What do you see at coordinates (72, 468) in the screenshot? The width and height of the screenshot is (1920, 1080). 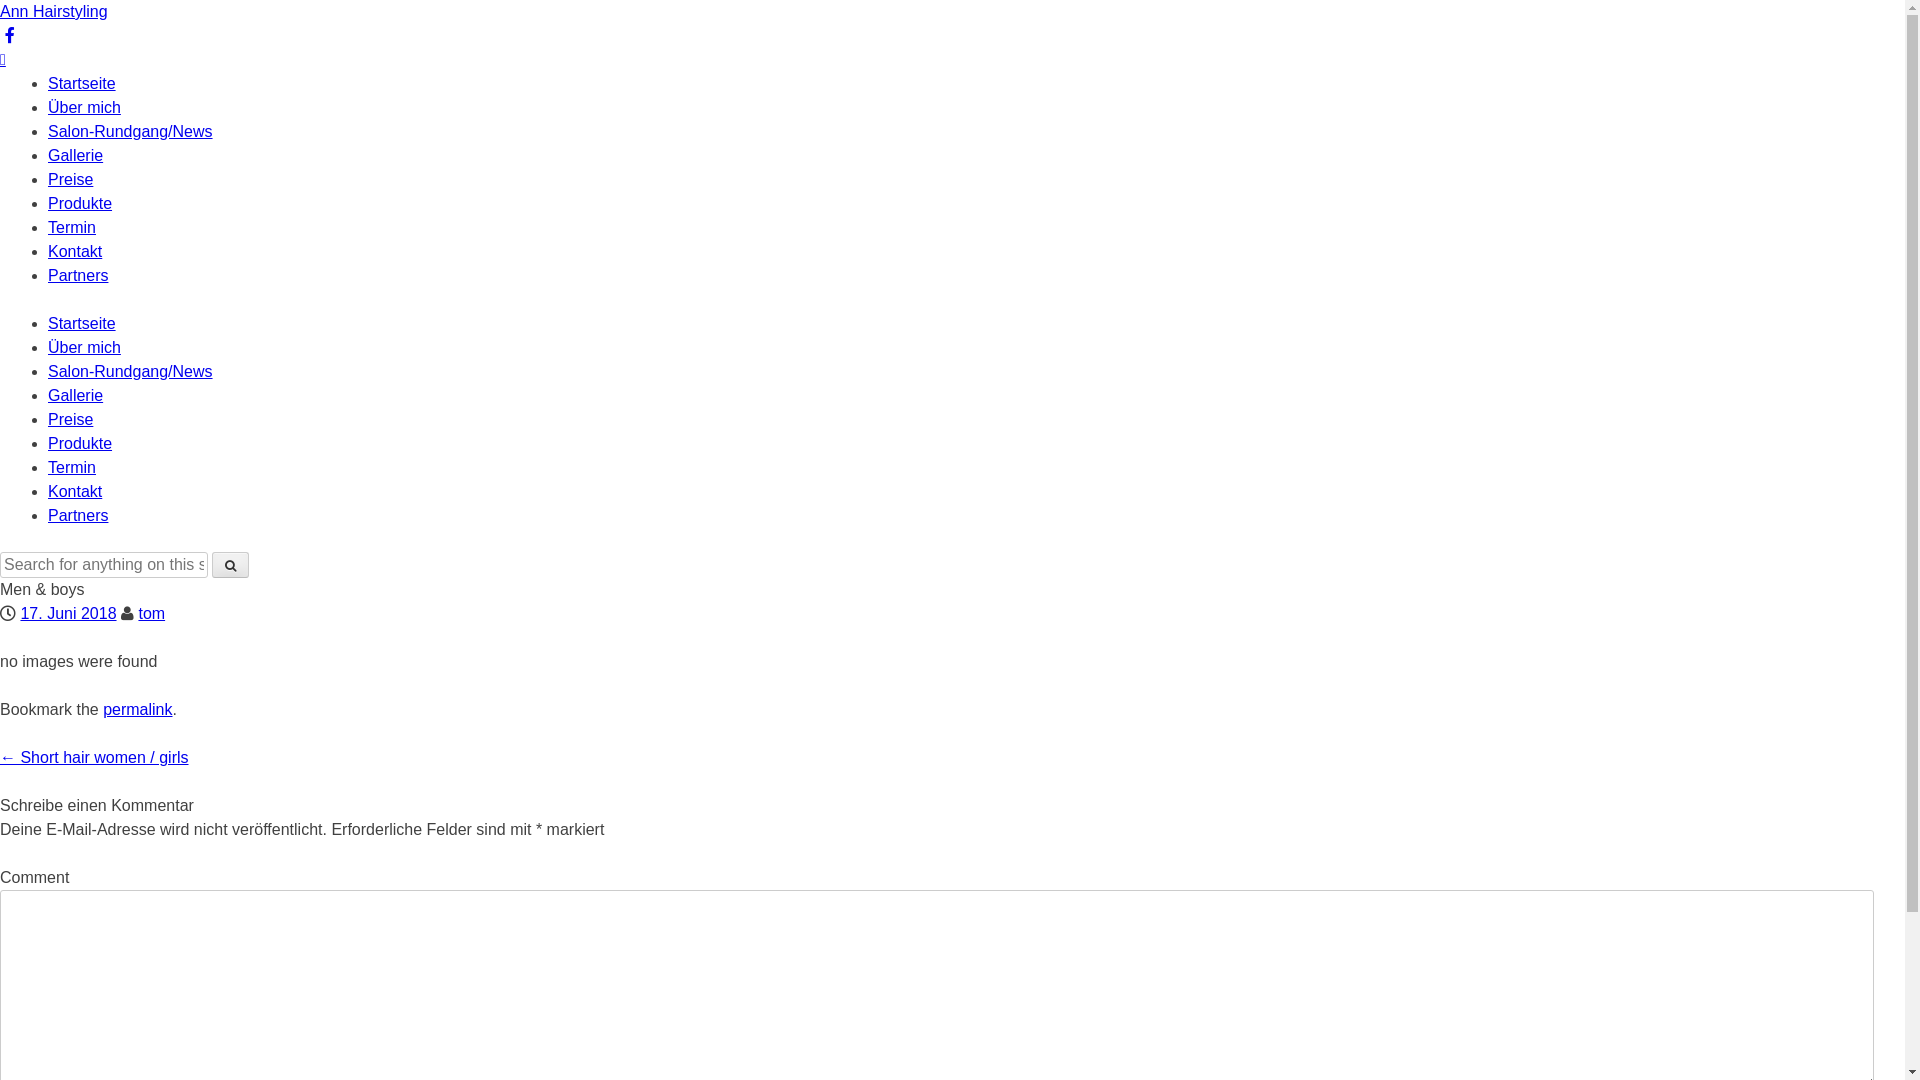 I see `Termin` at bounding box center [72, 468].